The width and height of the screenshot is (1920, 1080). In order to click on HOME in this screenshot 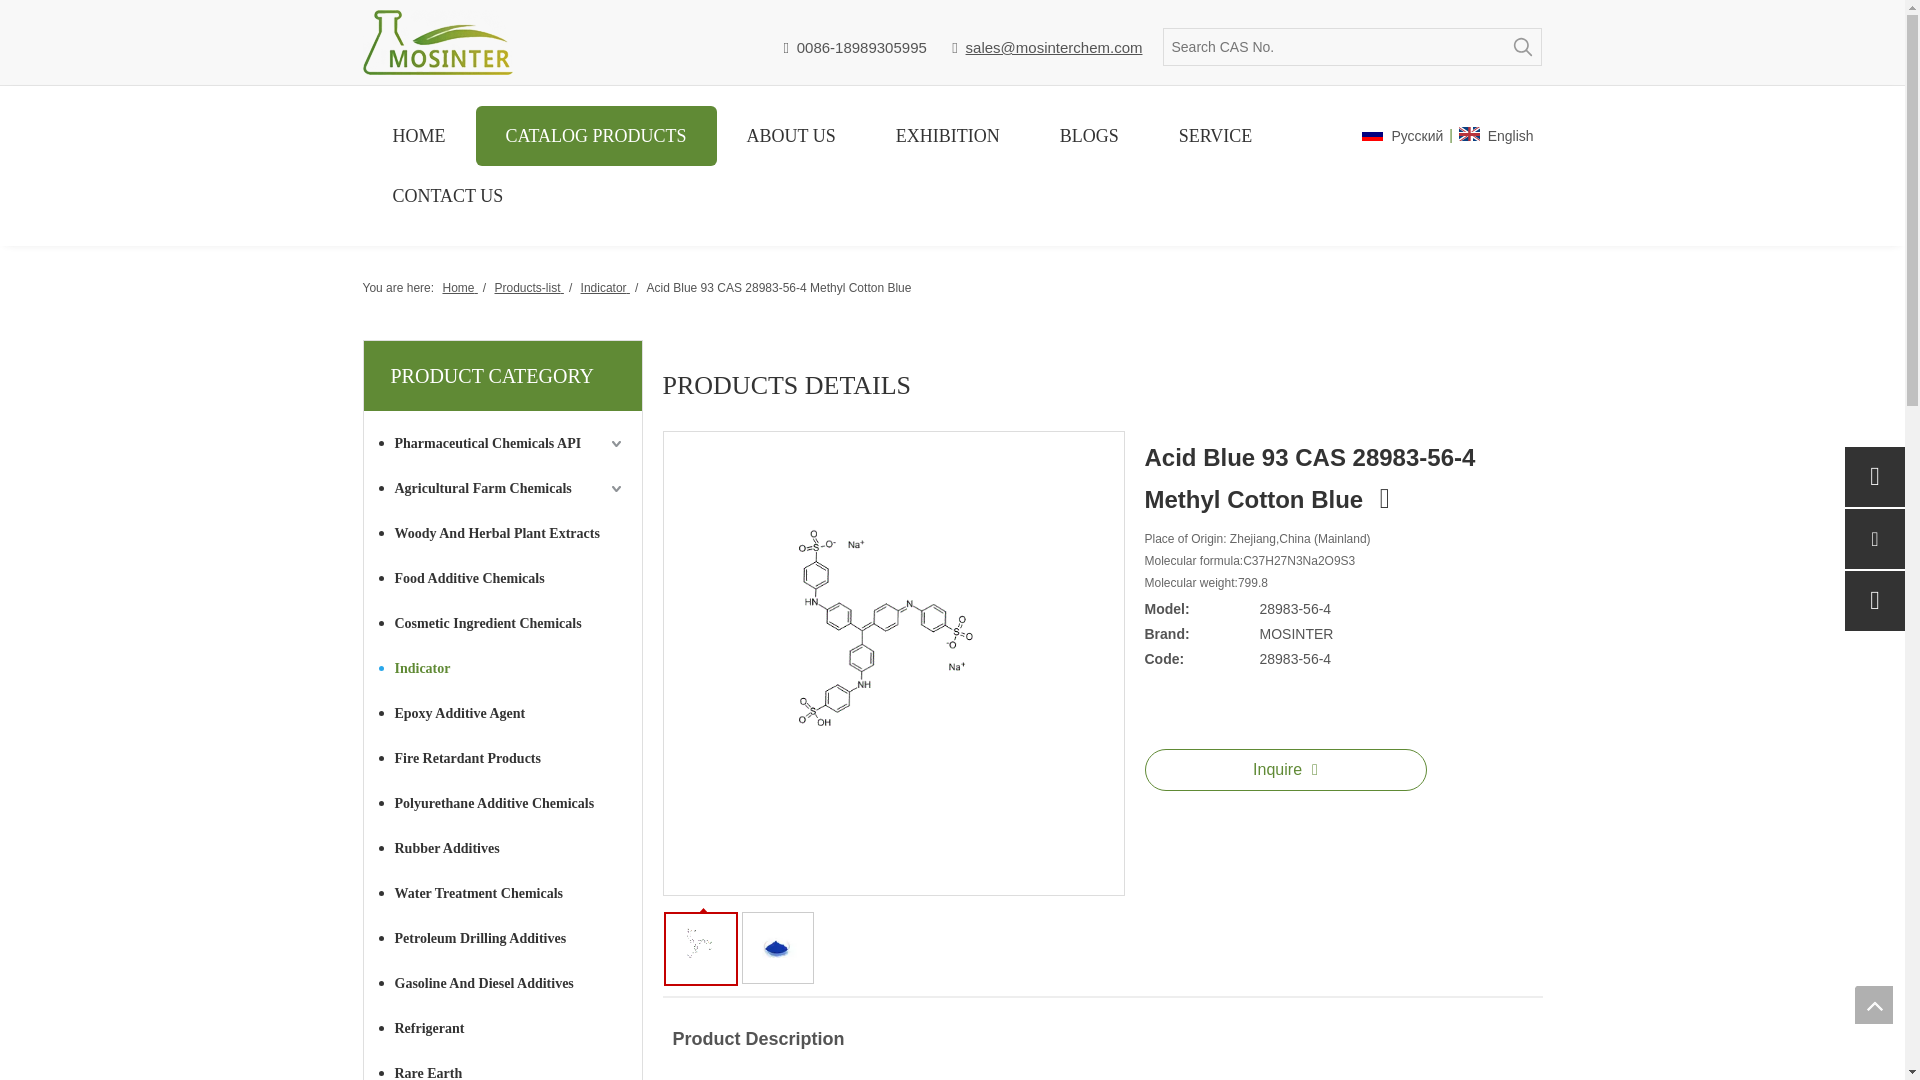, I will do `click(418, 136)`.